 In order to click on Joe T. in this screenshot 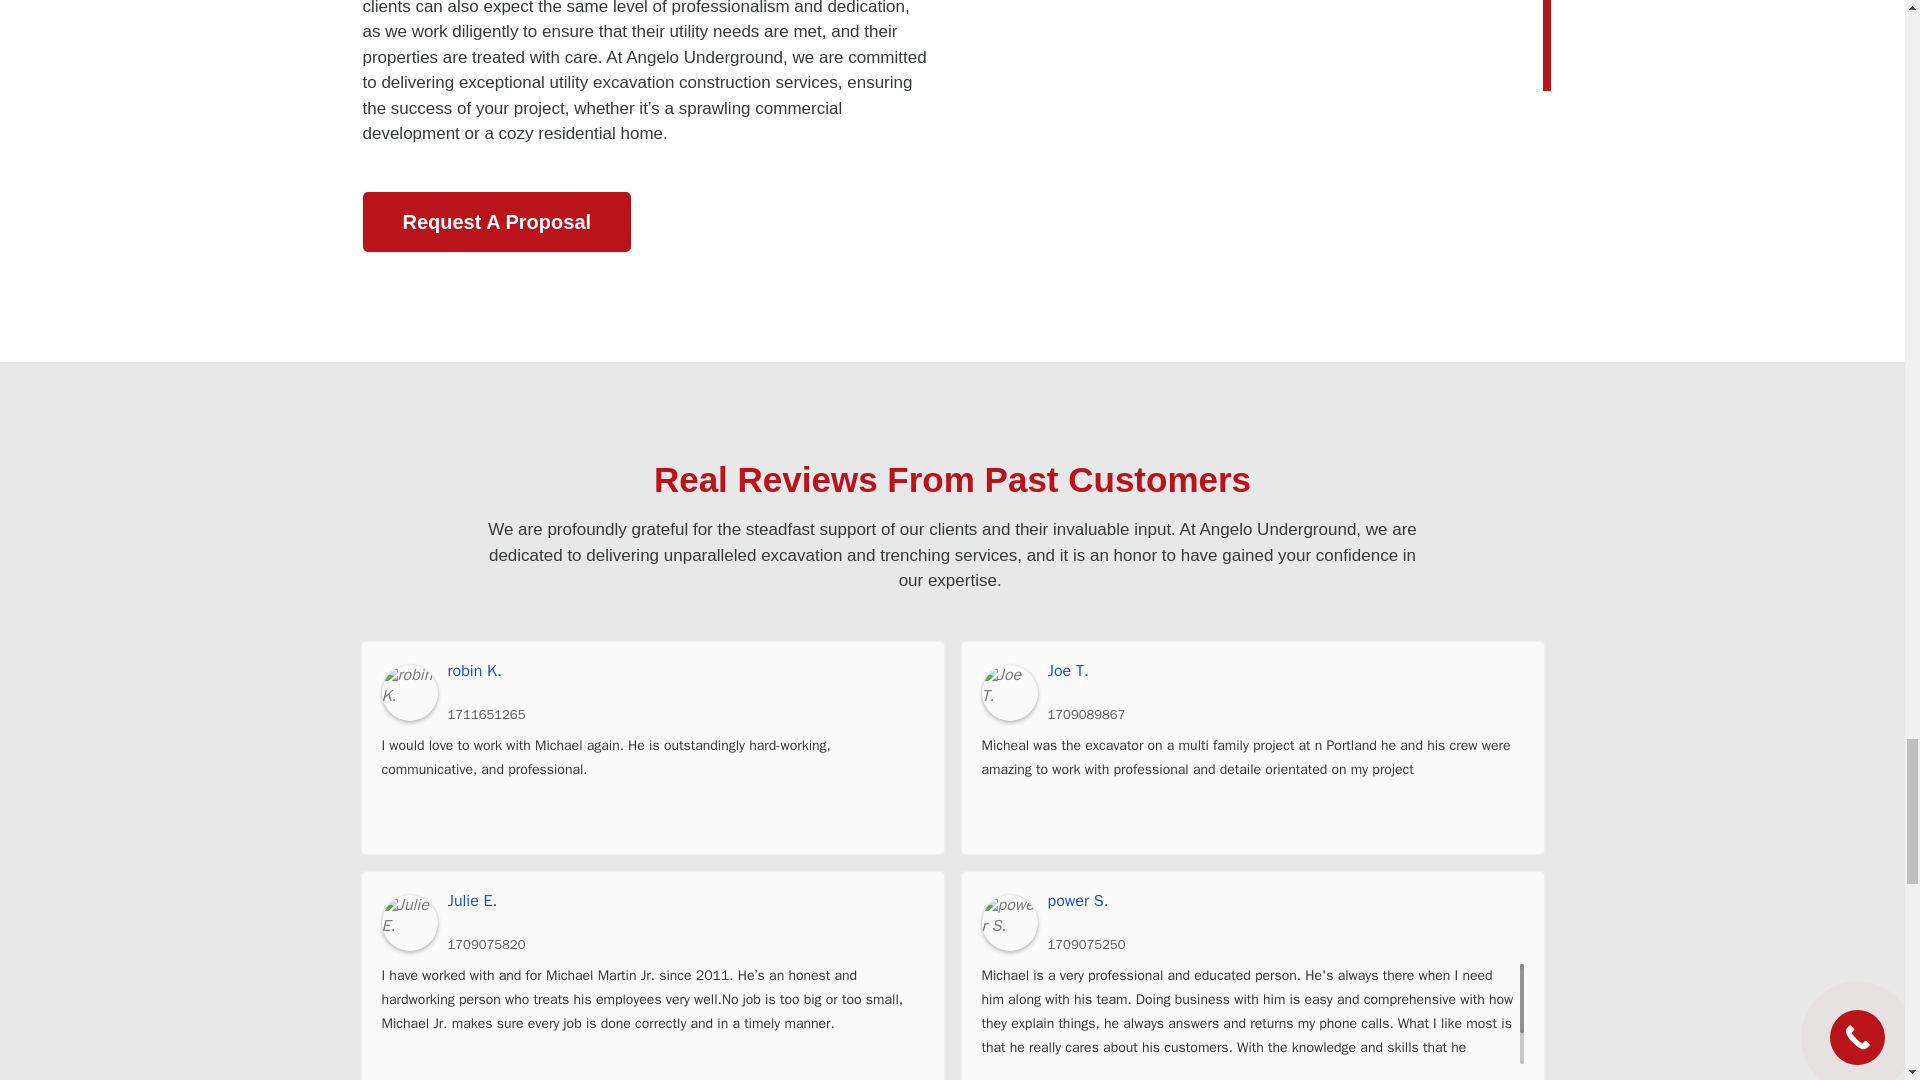, I will do `click(1286, 671)`.